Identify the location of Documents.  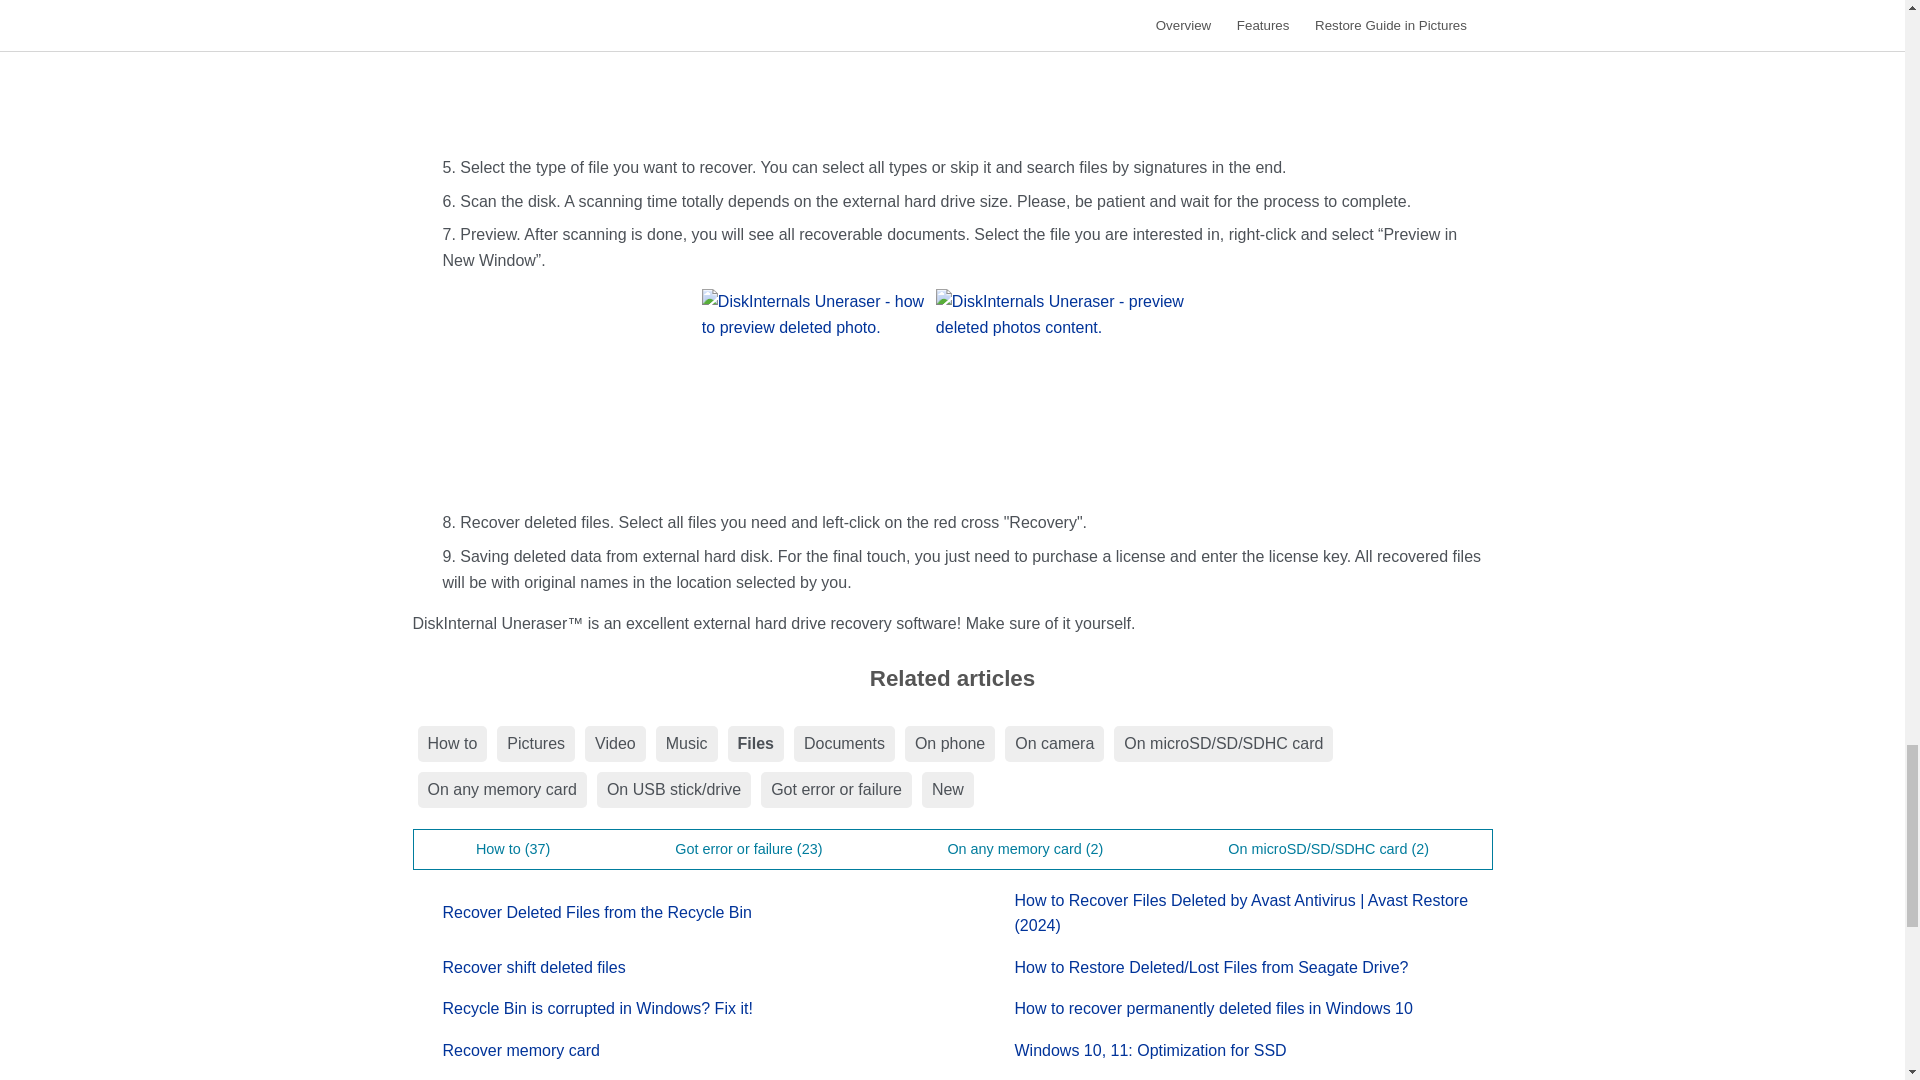
(844, 744).